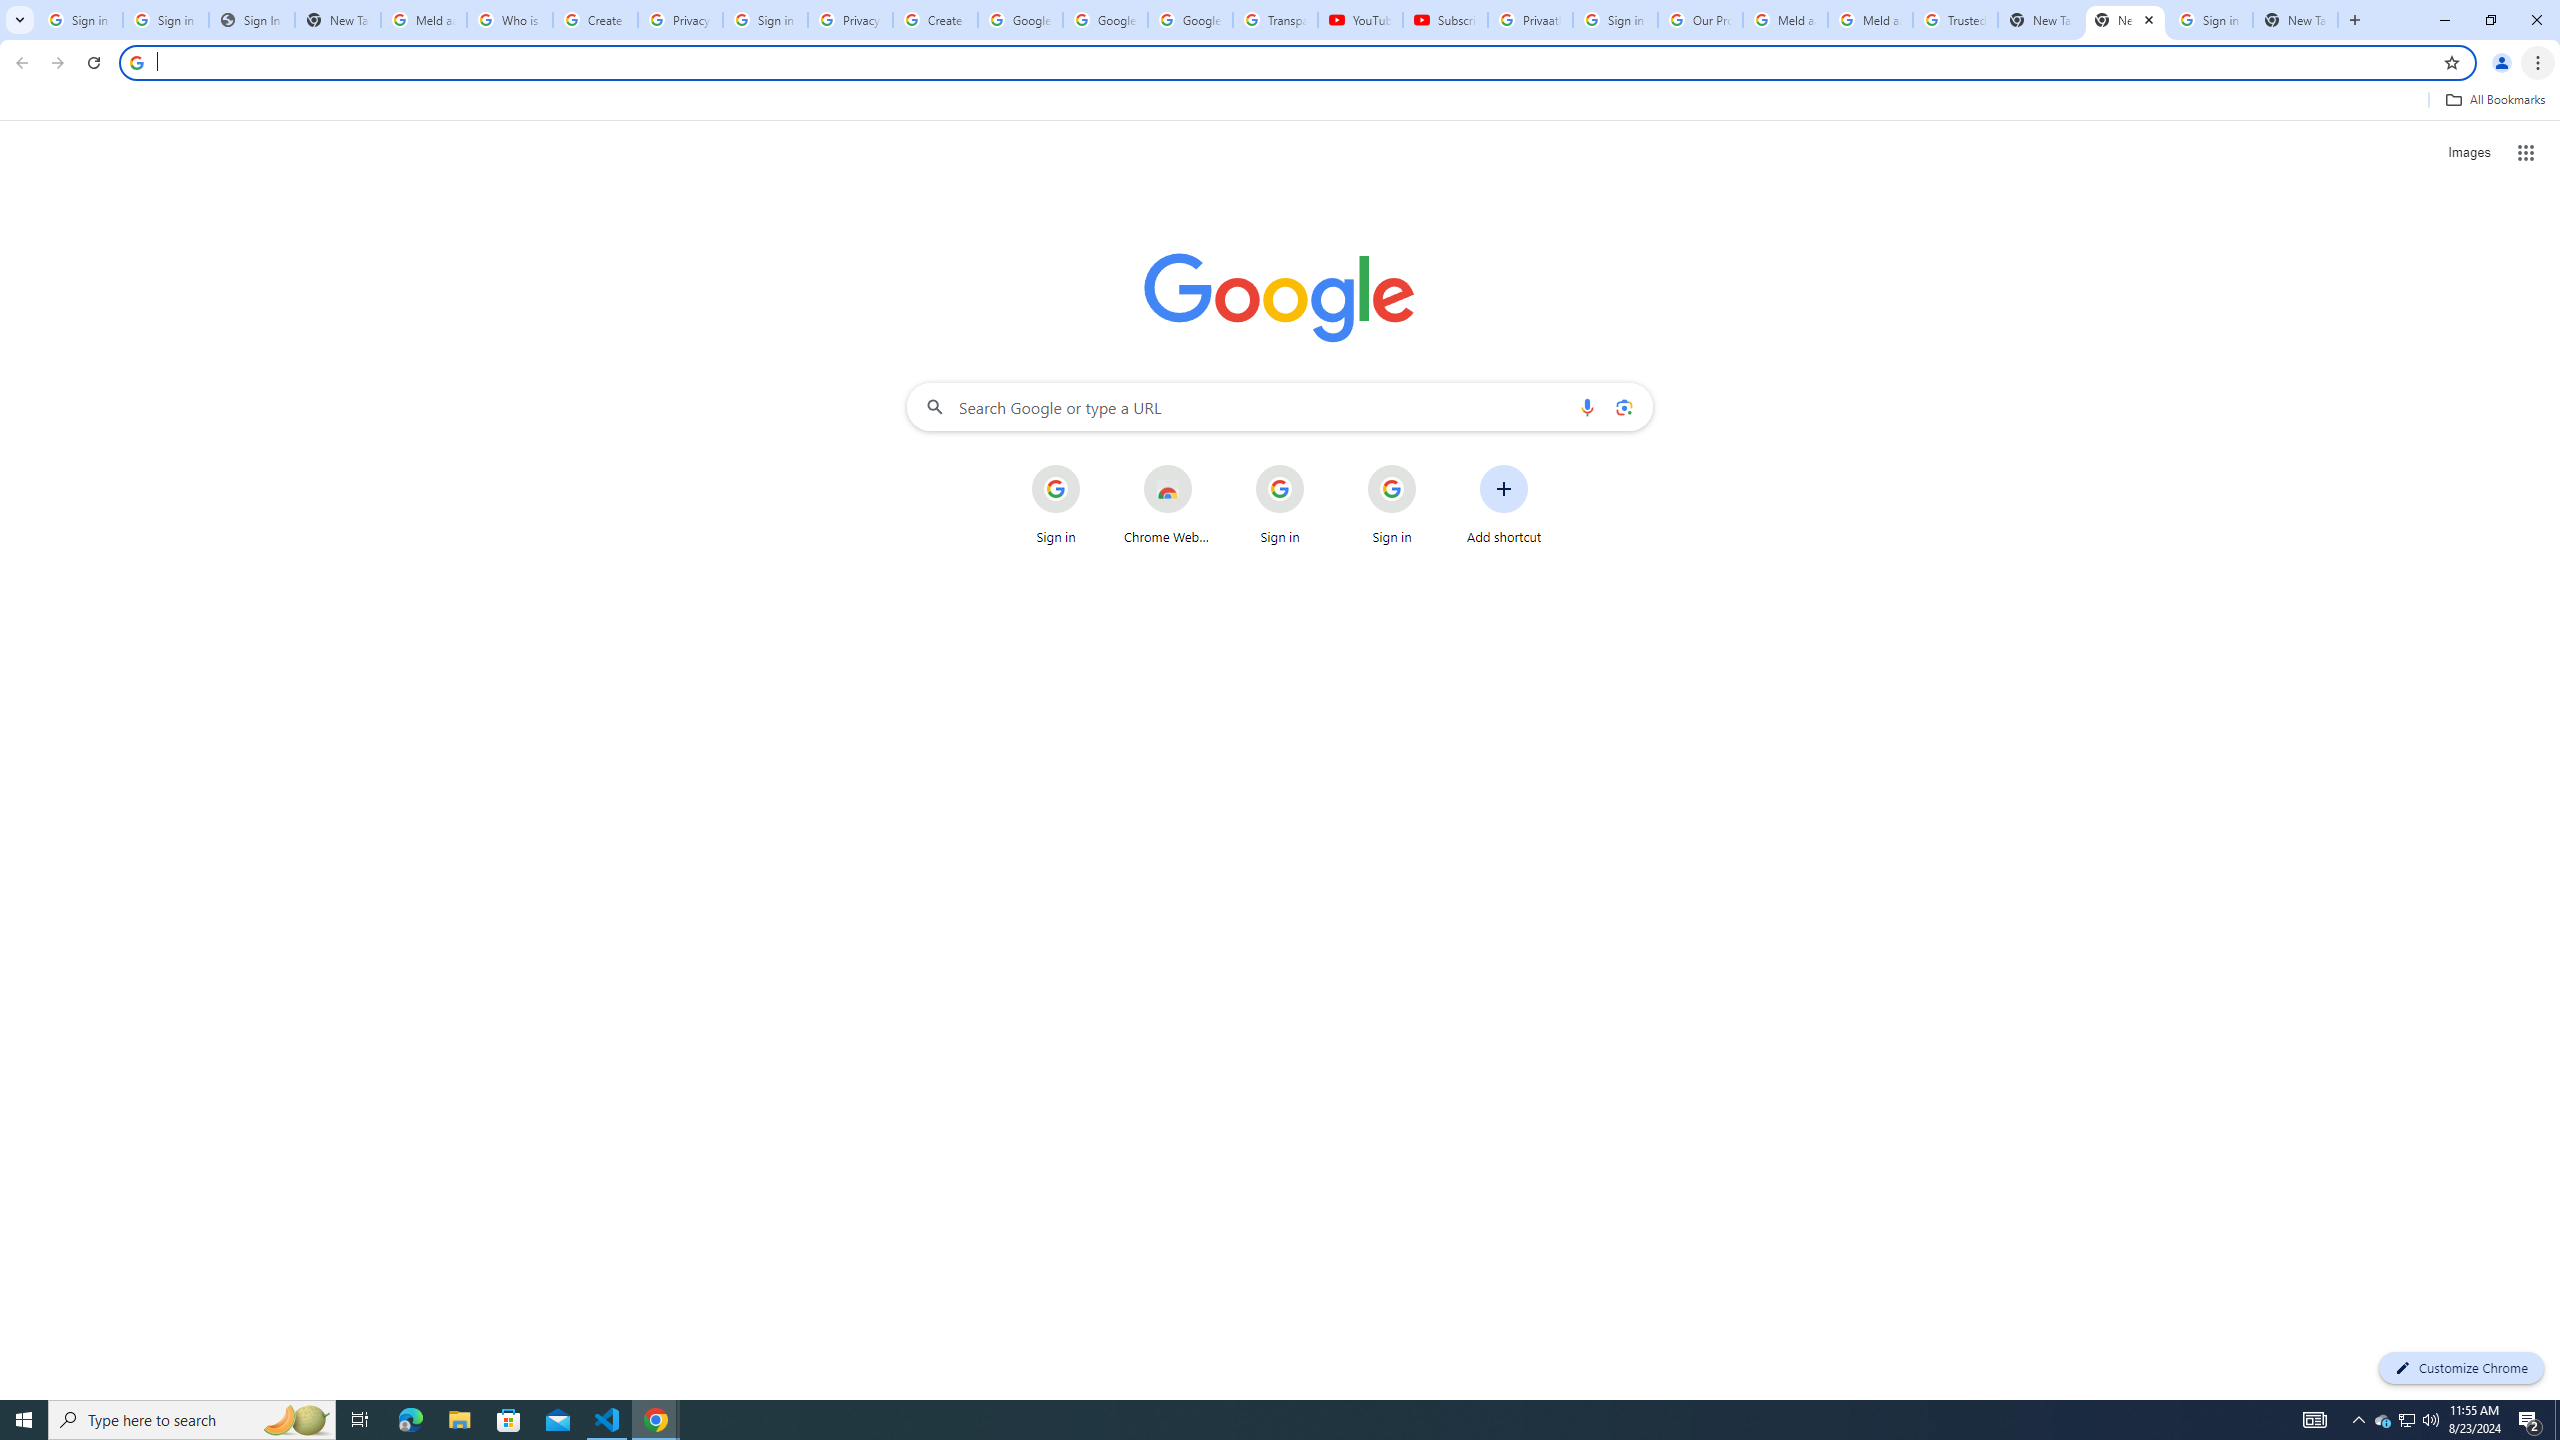 The height and width of the screenshot is (1440, 2560). Describe the element at coordinates (2450, 62) in the screenshot. I see `Bookmark this tab` at that location.